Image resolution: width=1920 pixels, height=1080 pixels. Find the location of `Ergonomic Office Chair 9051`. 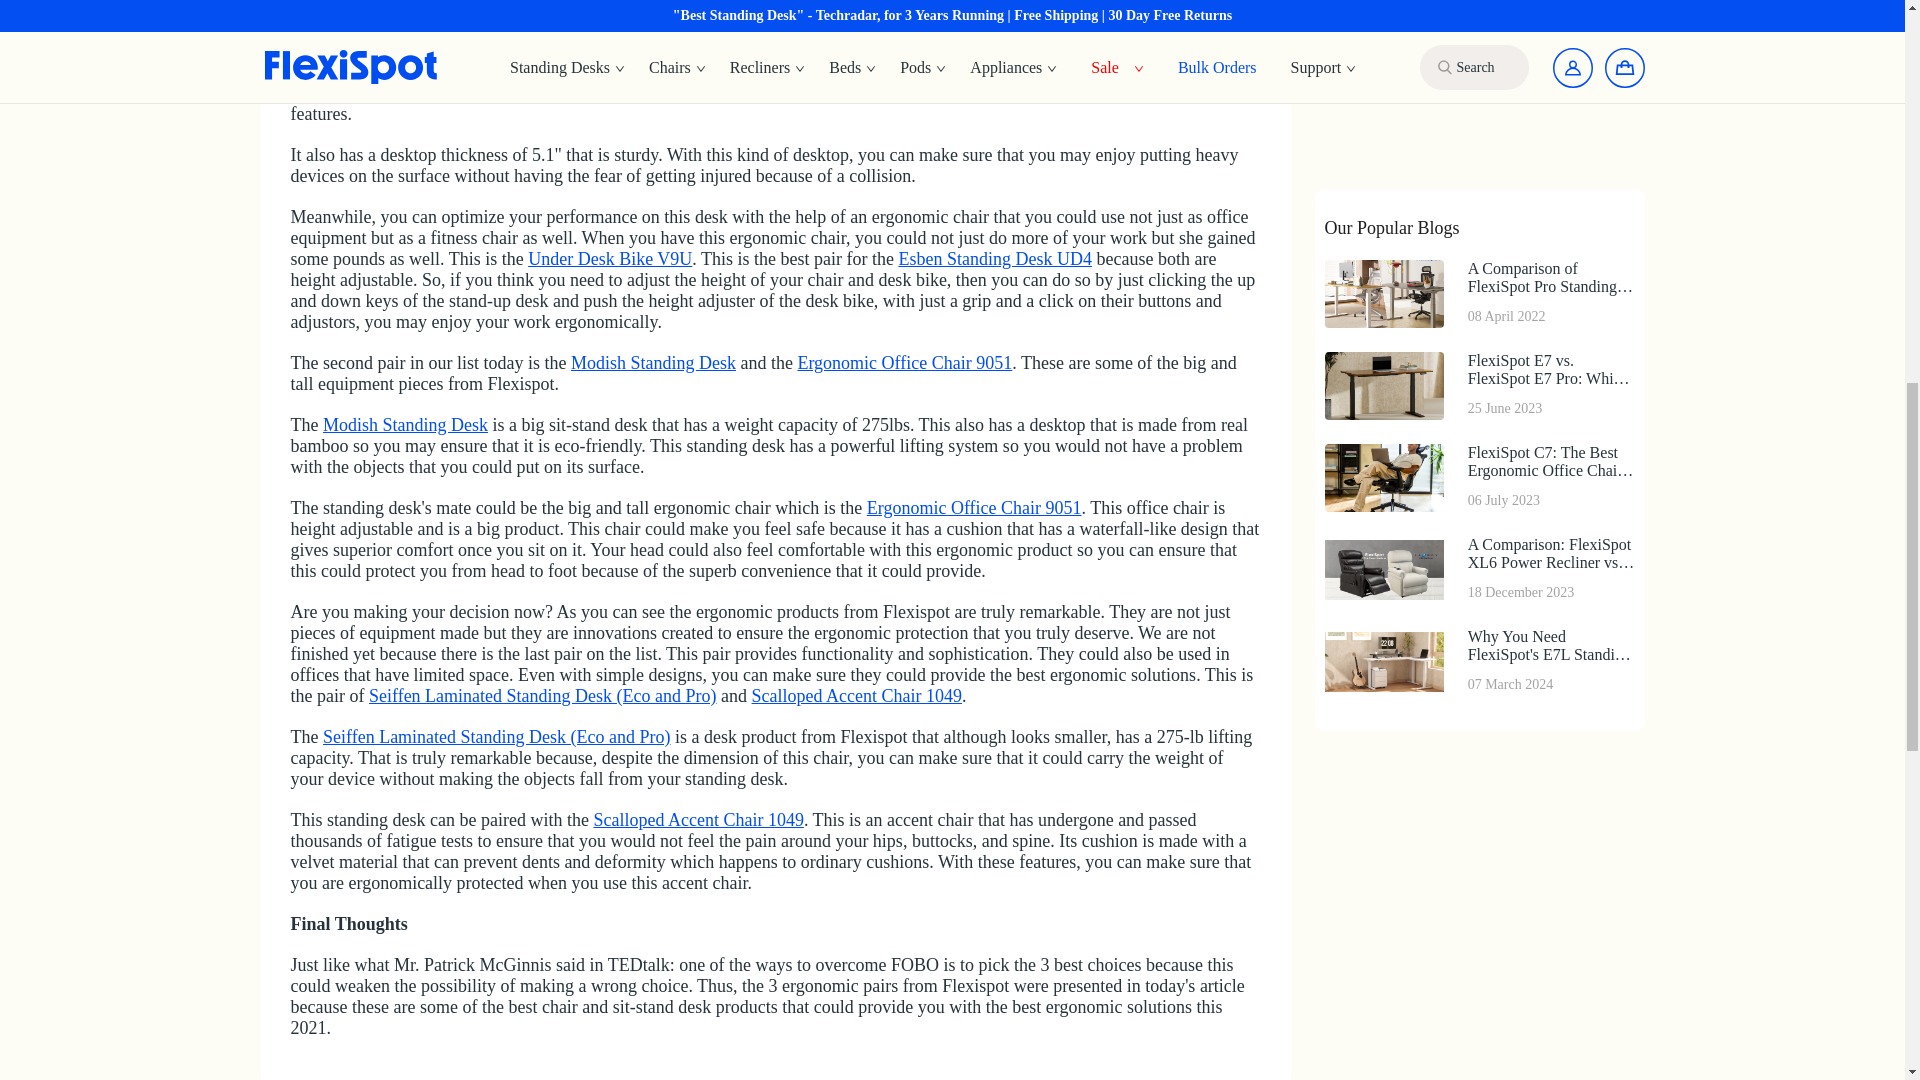

Ergonomic Office Chair 9051 is located at coordinates (974, 508).